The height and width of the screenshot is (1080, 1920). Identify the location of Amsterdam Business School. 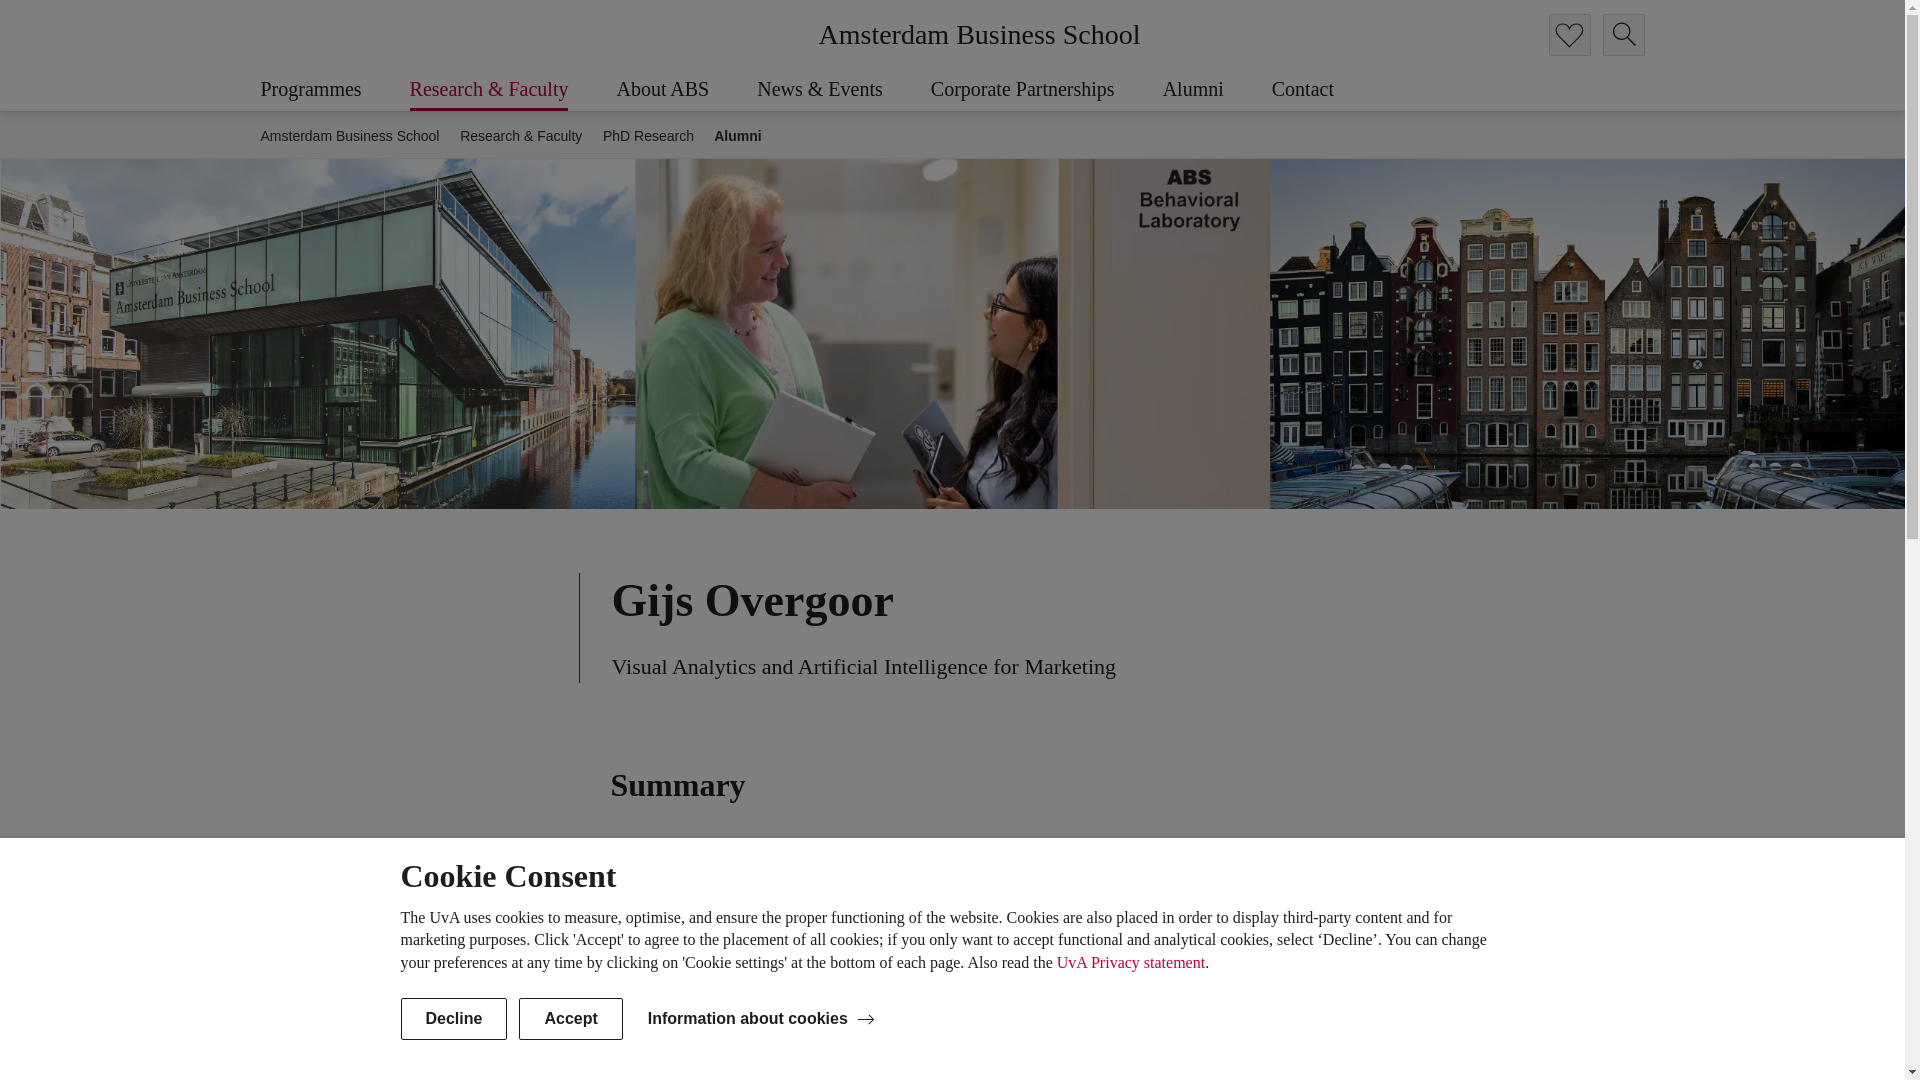
(978, 34).